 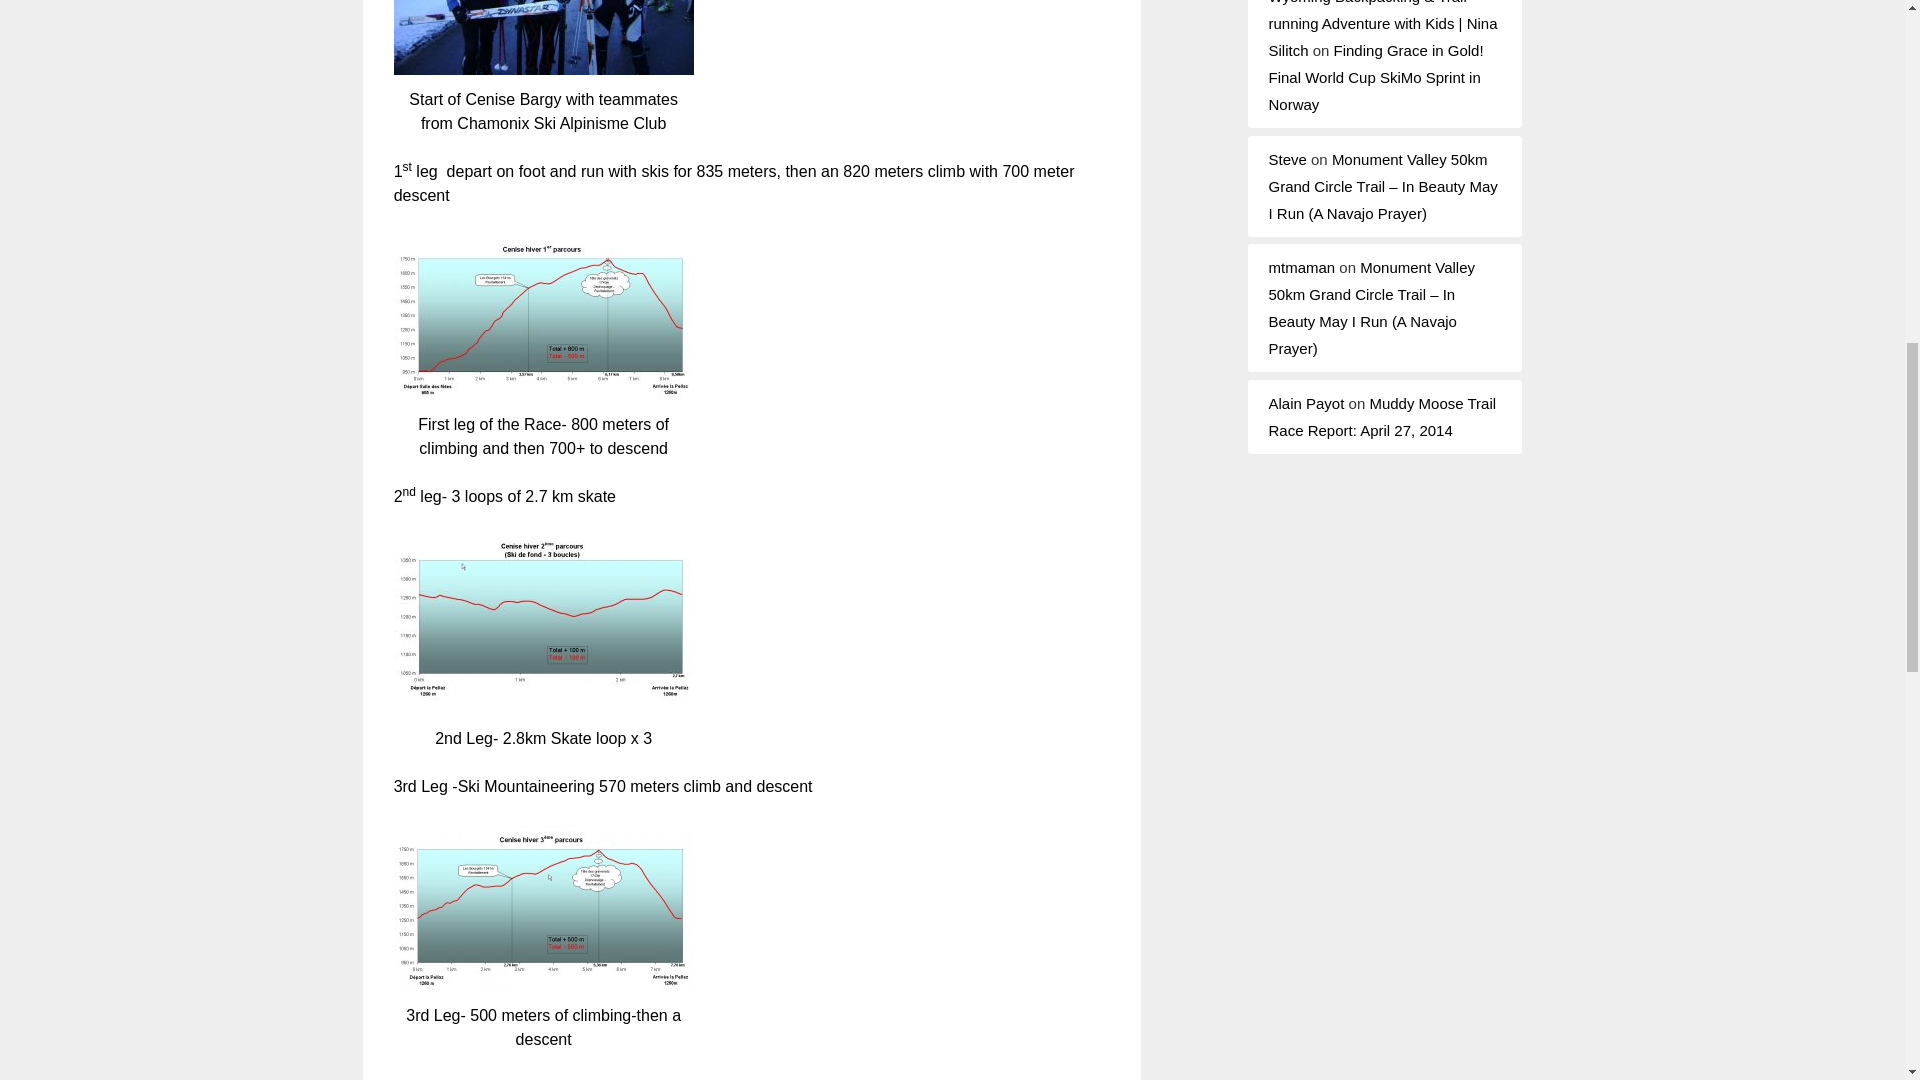 I want to click on CENISE HIVER Profil 3eme parcours, so click(x=543, y=906).